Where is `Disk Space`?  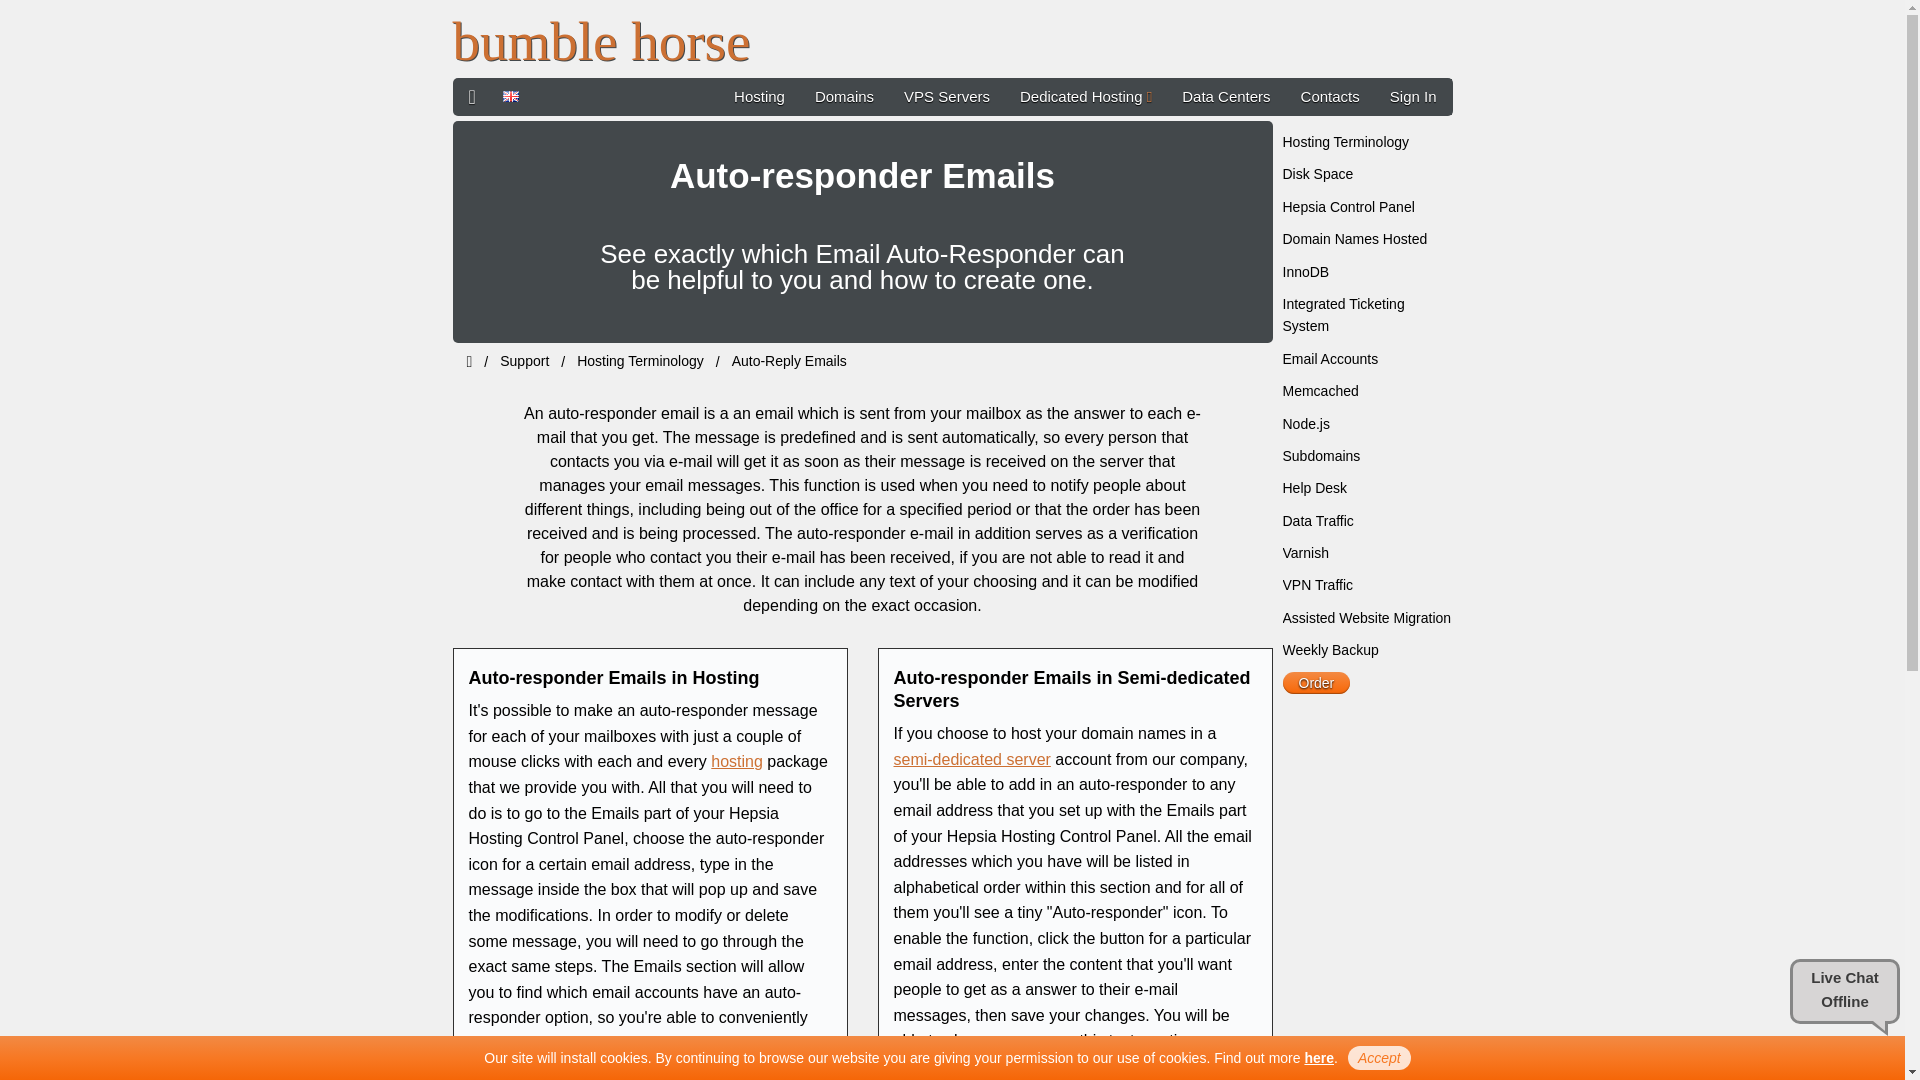
Disk Space is located at coordinates (1318, 174).